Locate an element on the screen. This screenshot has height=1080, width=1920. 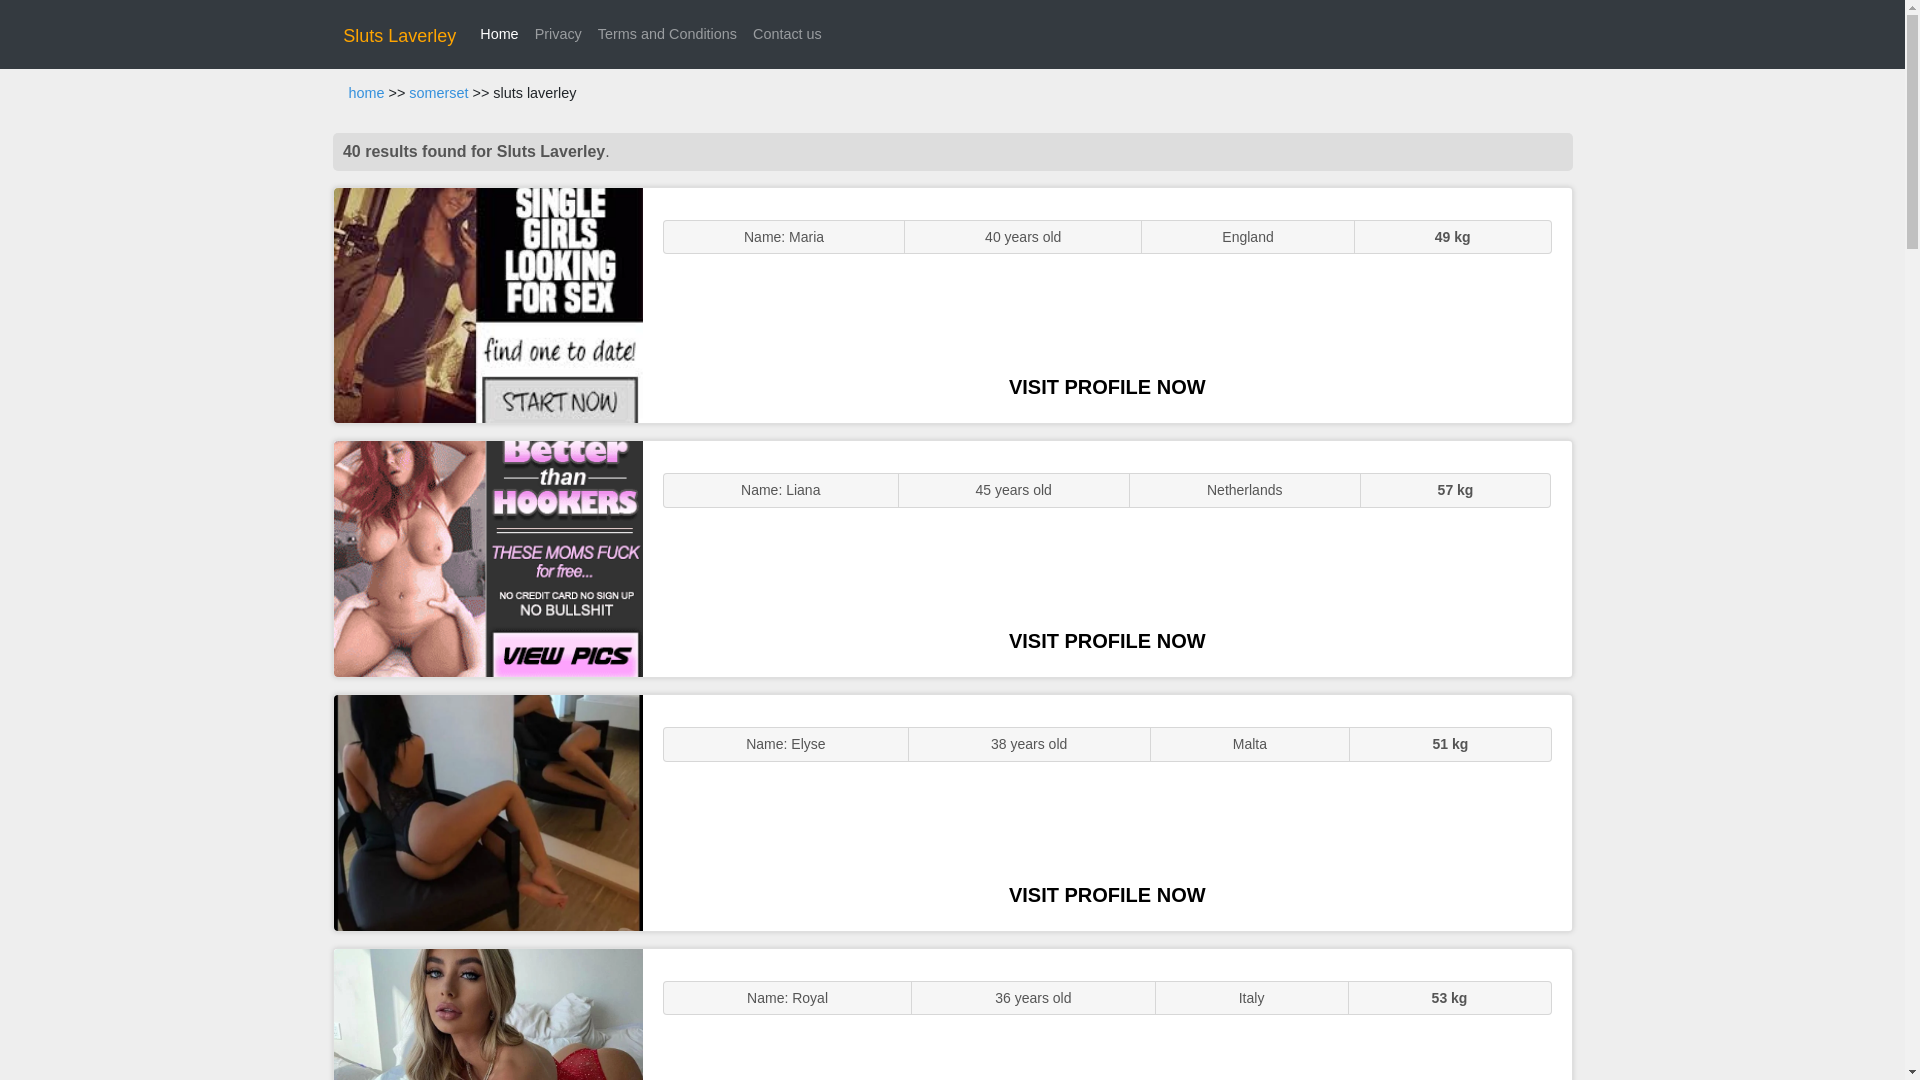
Contact us is located at coordinates (786, 34).